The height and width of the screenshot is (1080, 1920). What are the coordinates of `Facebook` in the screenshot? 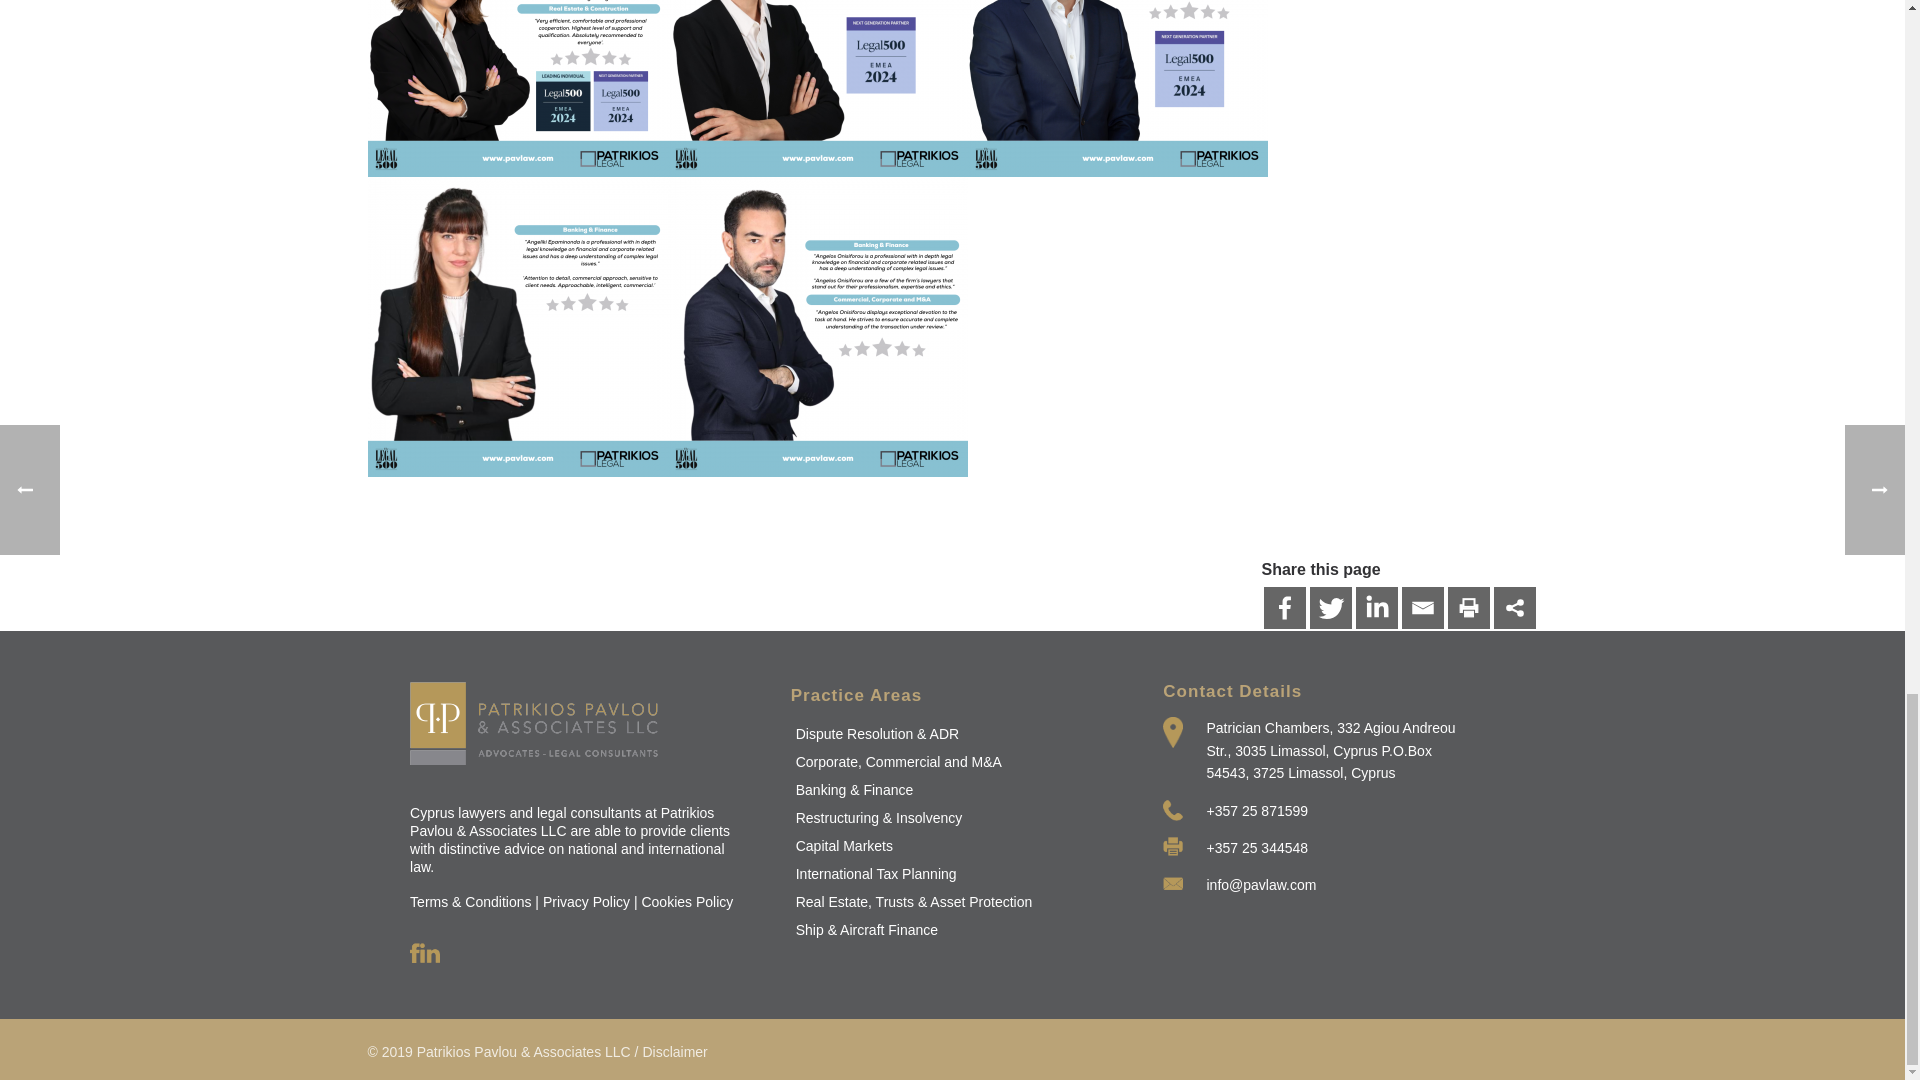 It's located at (1284, 608).